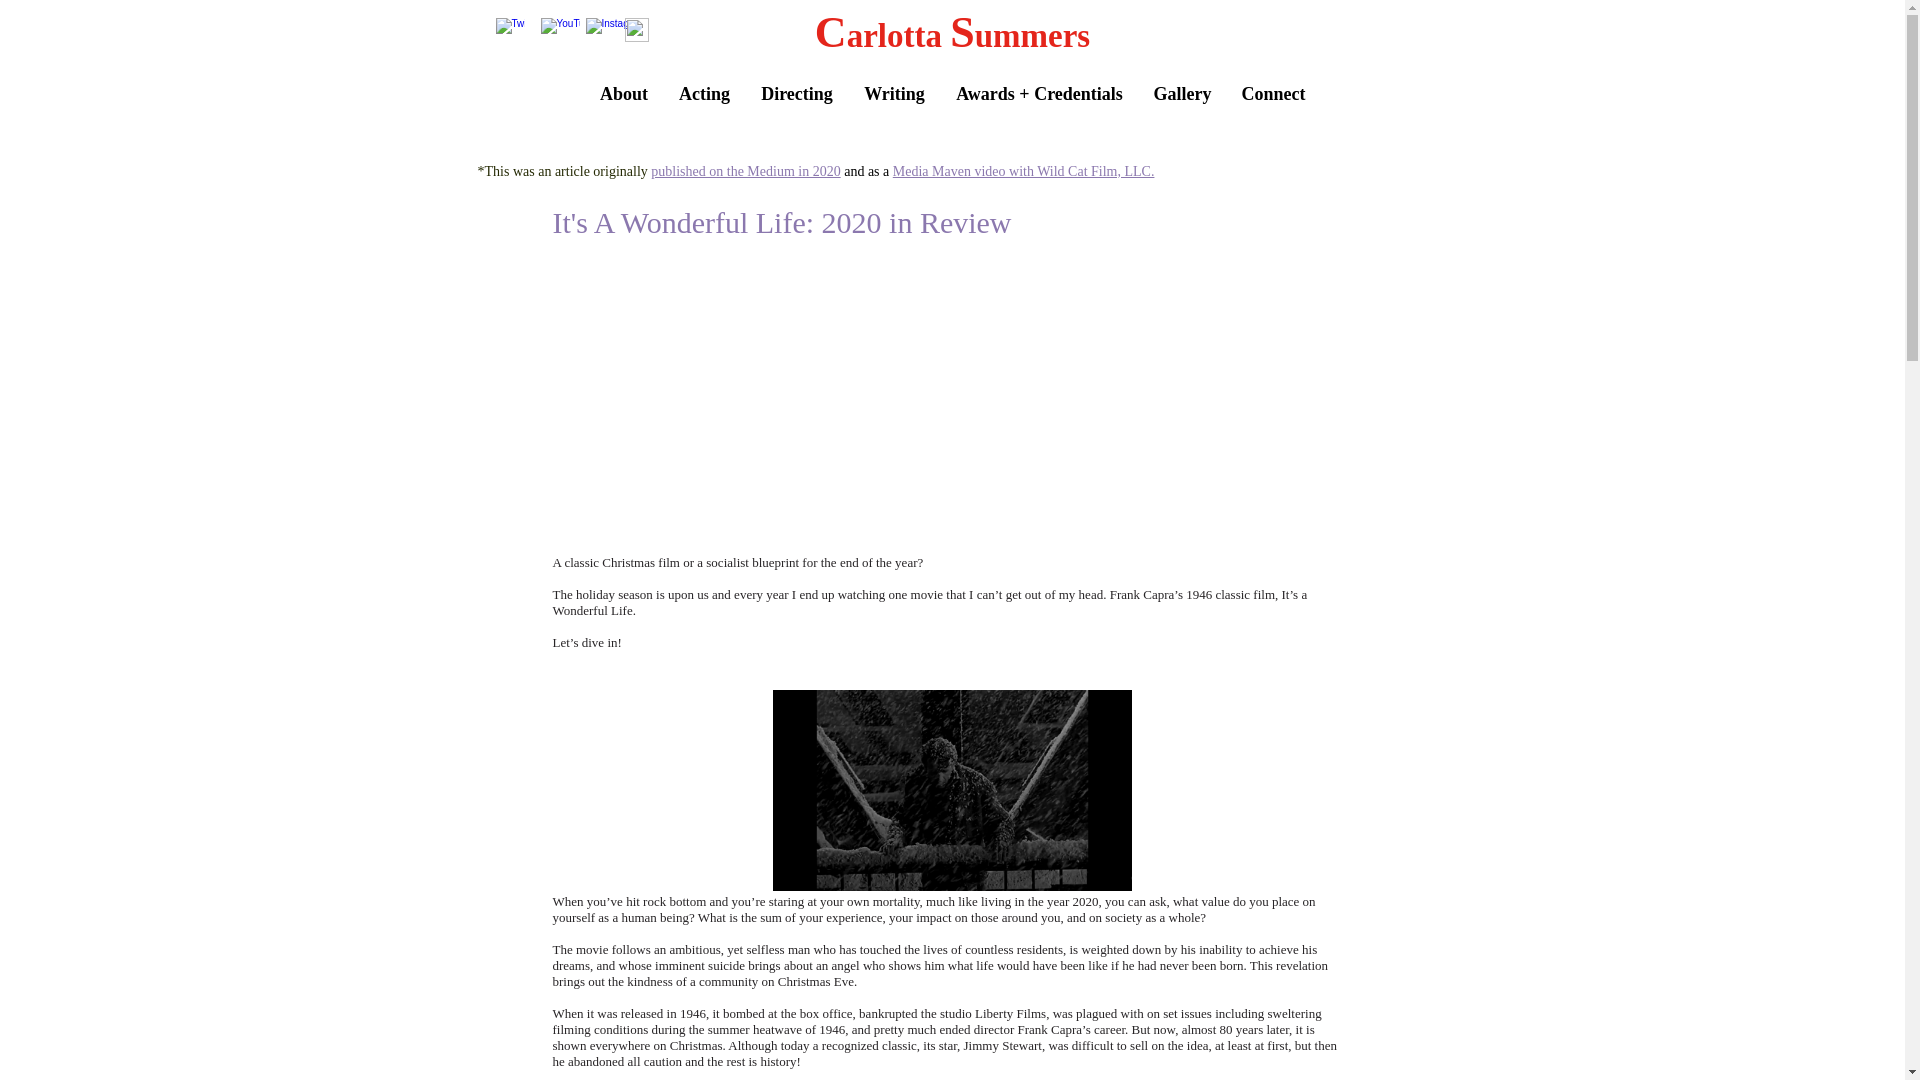 This screenshot has width=1920, height=1080. I want to click on arlotta, so click(898, 36).